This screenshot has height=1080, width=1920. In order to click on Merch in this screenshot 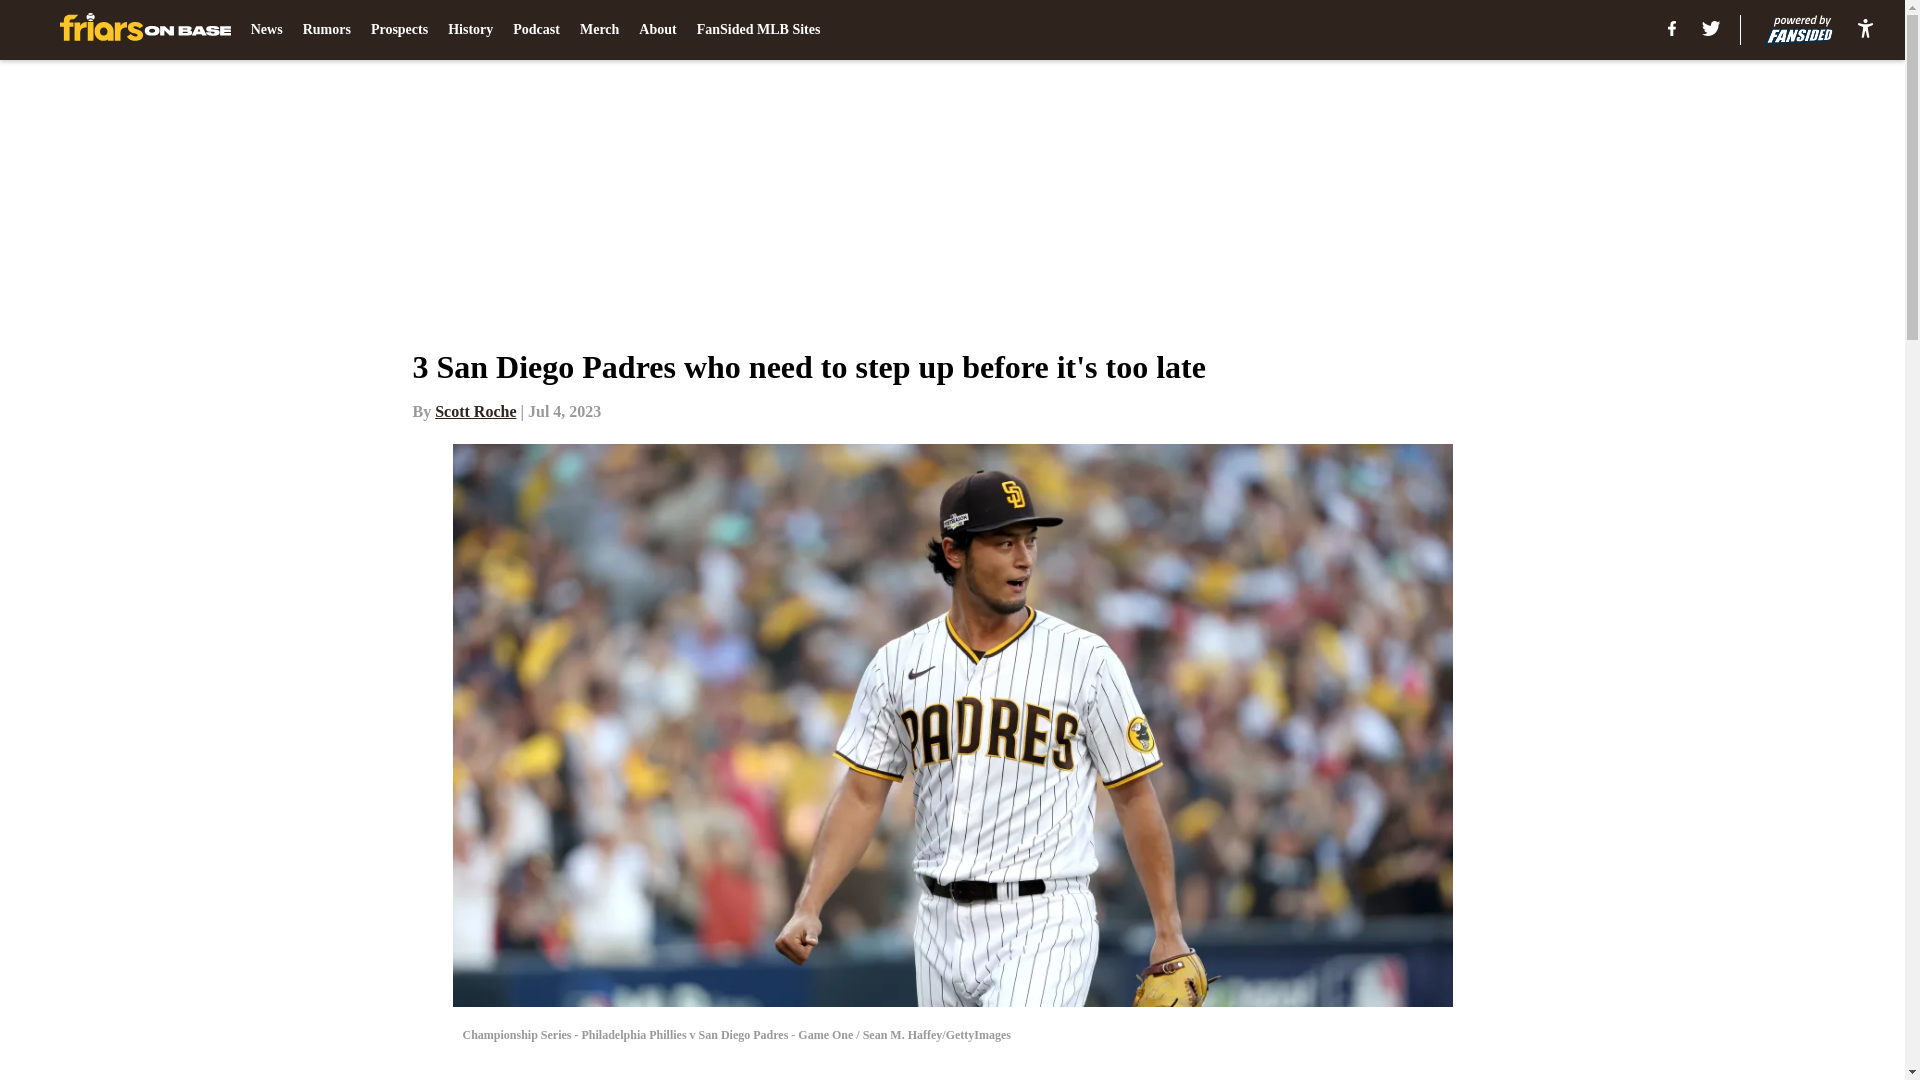, I will do `click(598, 30)`.